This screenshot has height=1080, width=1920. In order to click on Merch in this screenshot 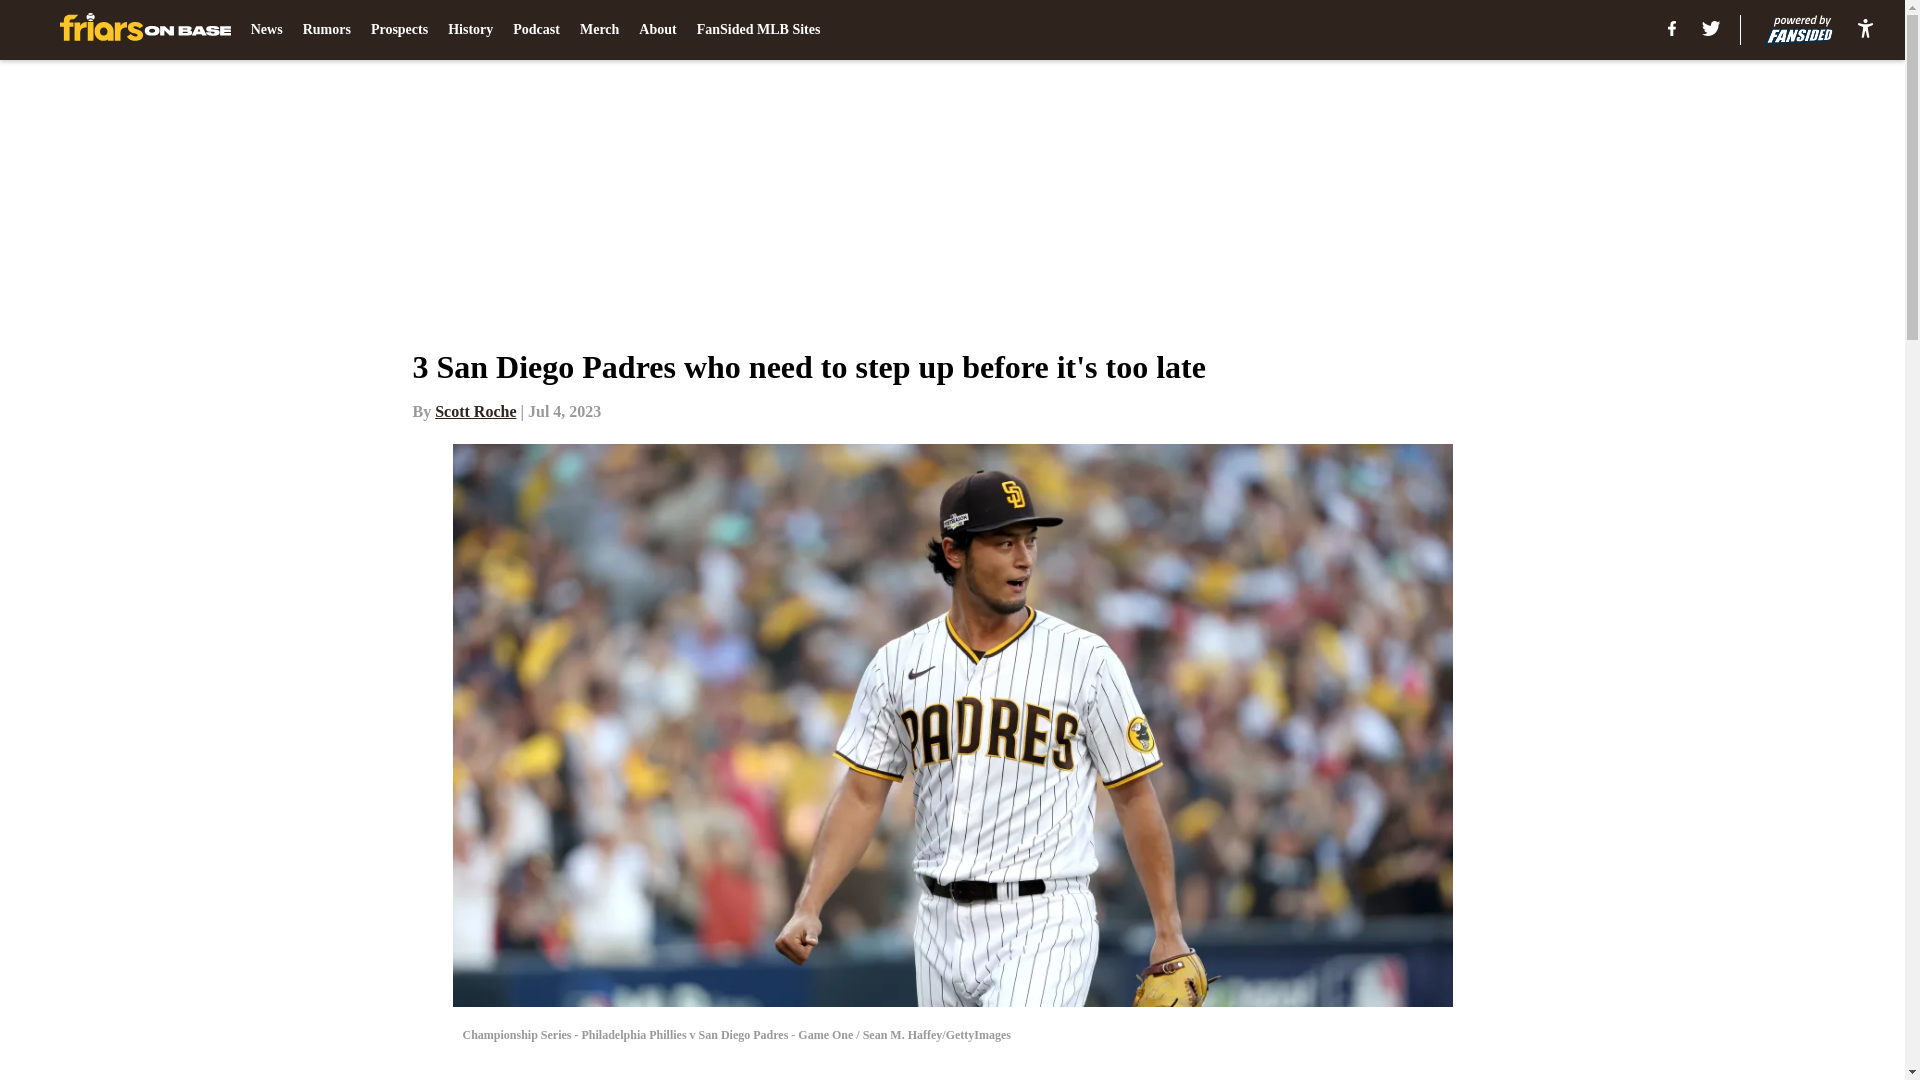, I will do `click(598, 30)`.